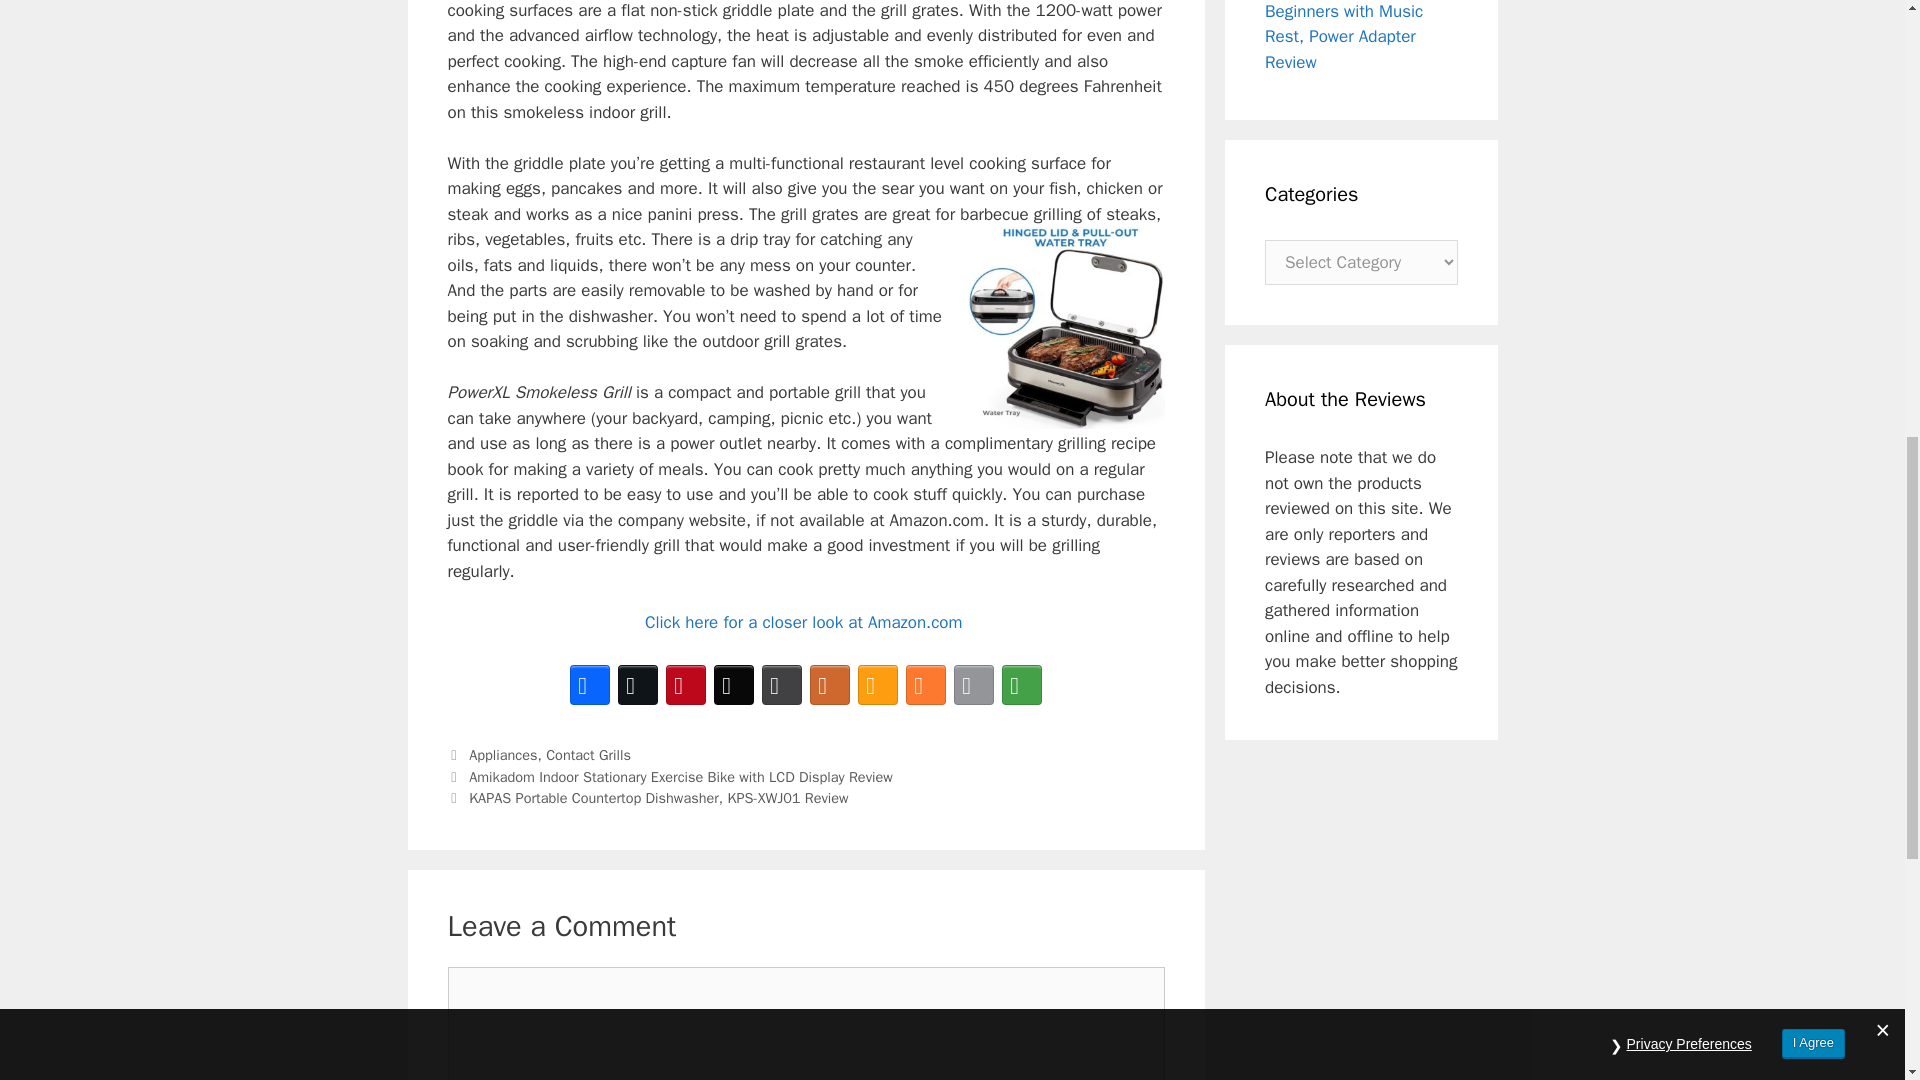  What do you see at coordinates (974, 684) in the screenshot?
I see `Email This` at bounding box center [974, 684].